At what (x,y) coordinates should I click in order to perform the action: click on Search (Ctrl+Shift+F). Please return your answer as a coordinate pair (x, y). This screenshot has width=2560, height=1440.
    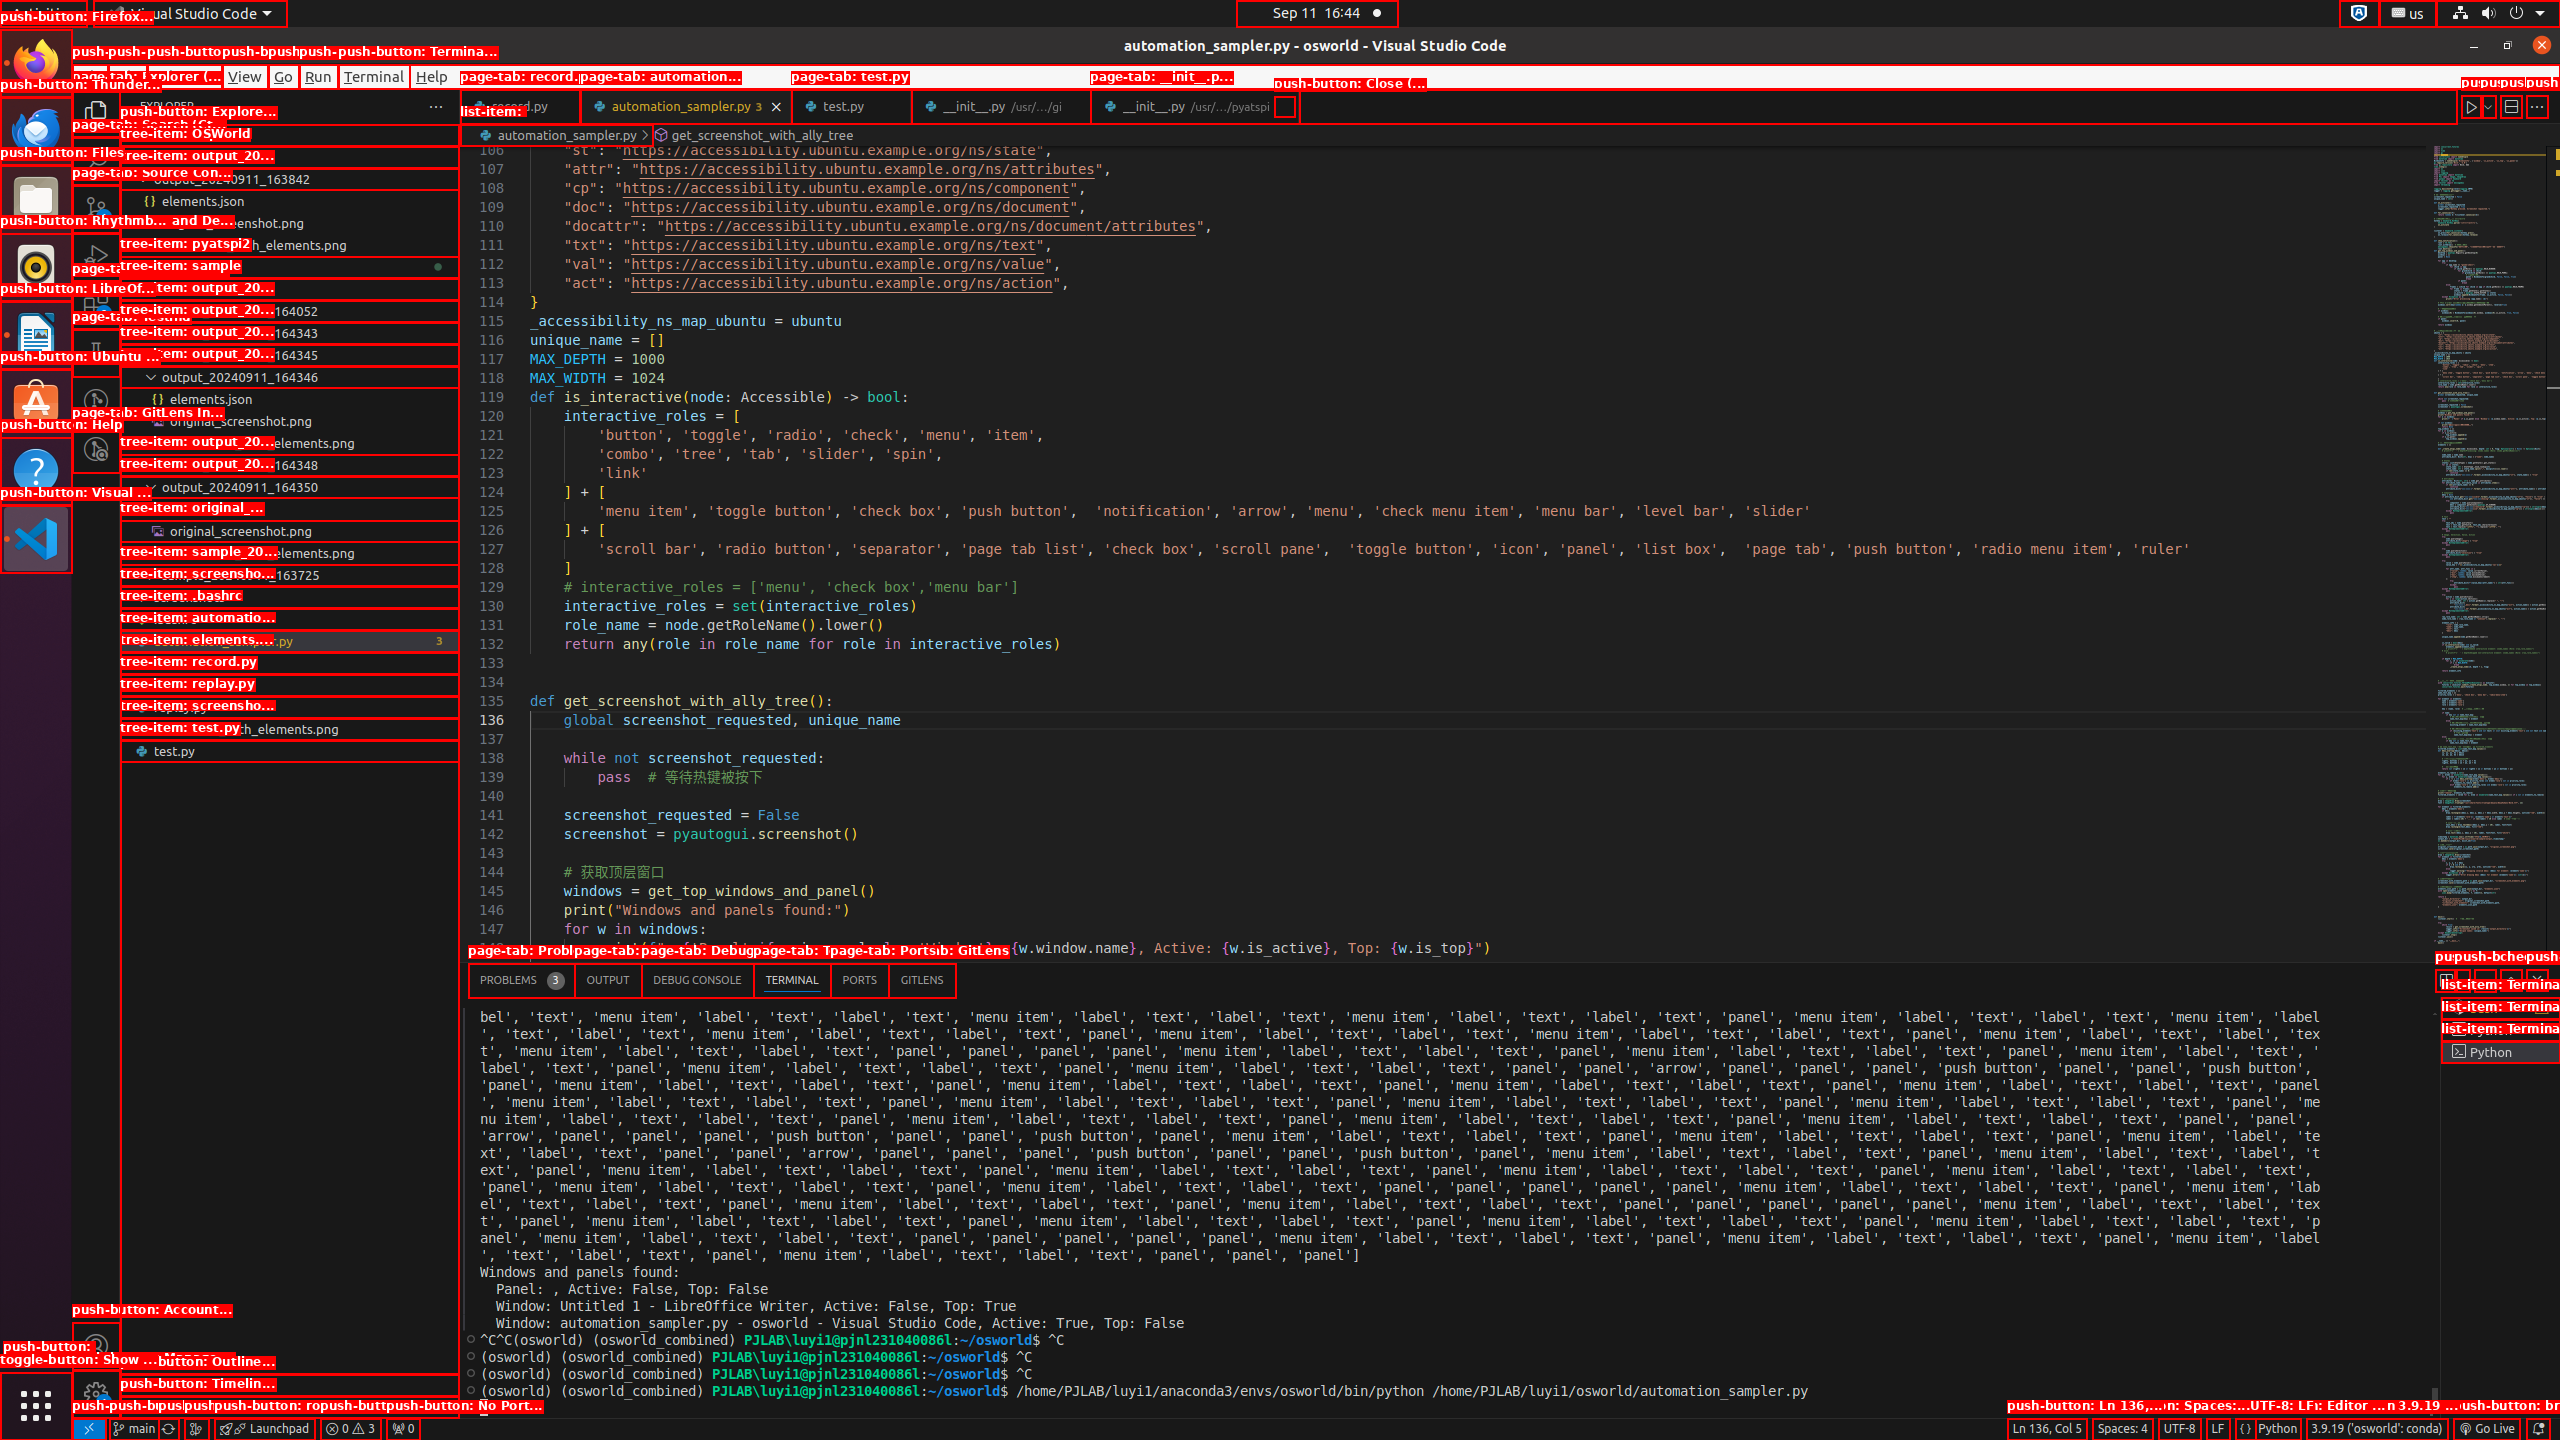
    Looking at the image, I should click on (96, 160).